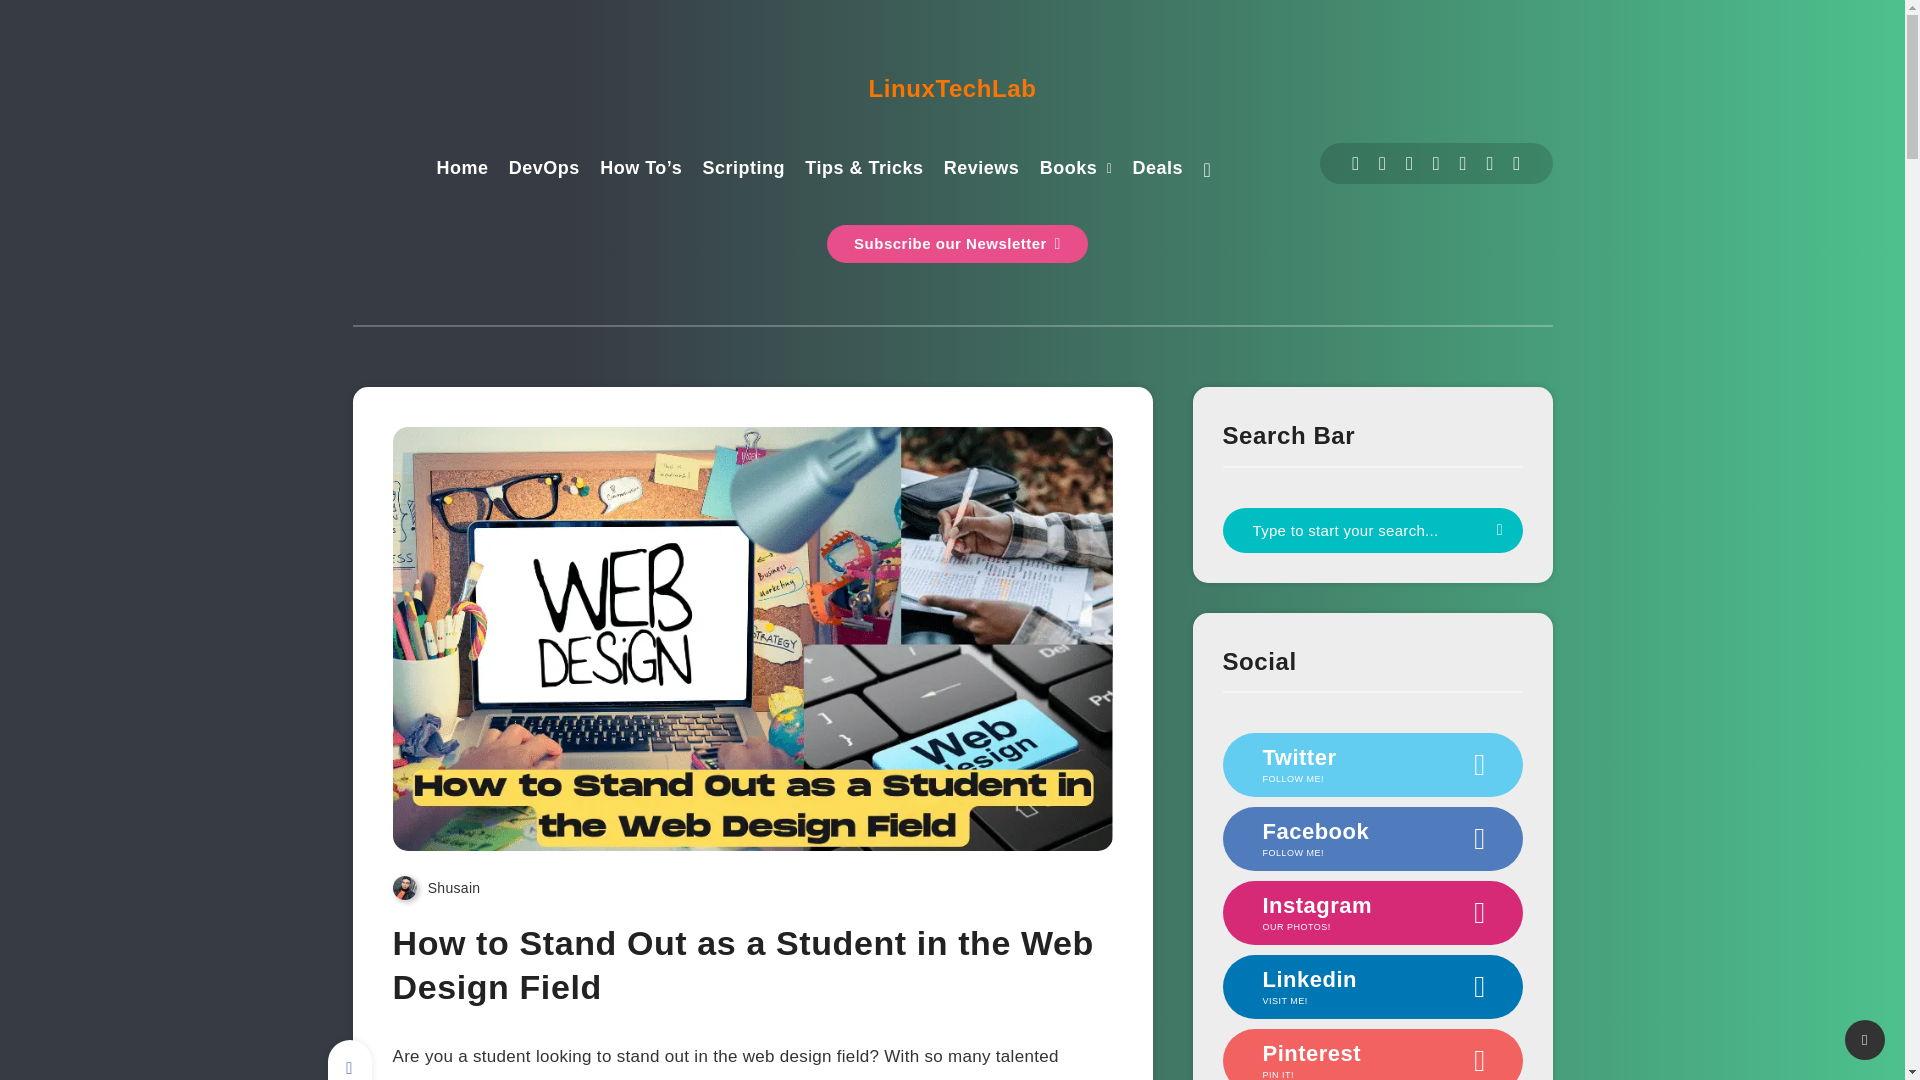 This screenshot has height=1080, width=1920. I want to click on Deals, so click(1158, 170).